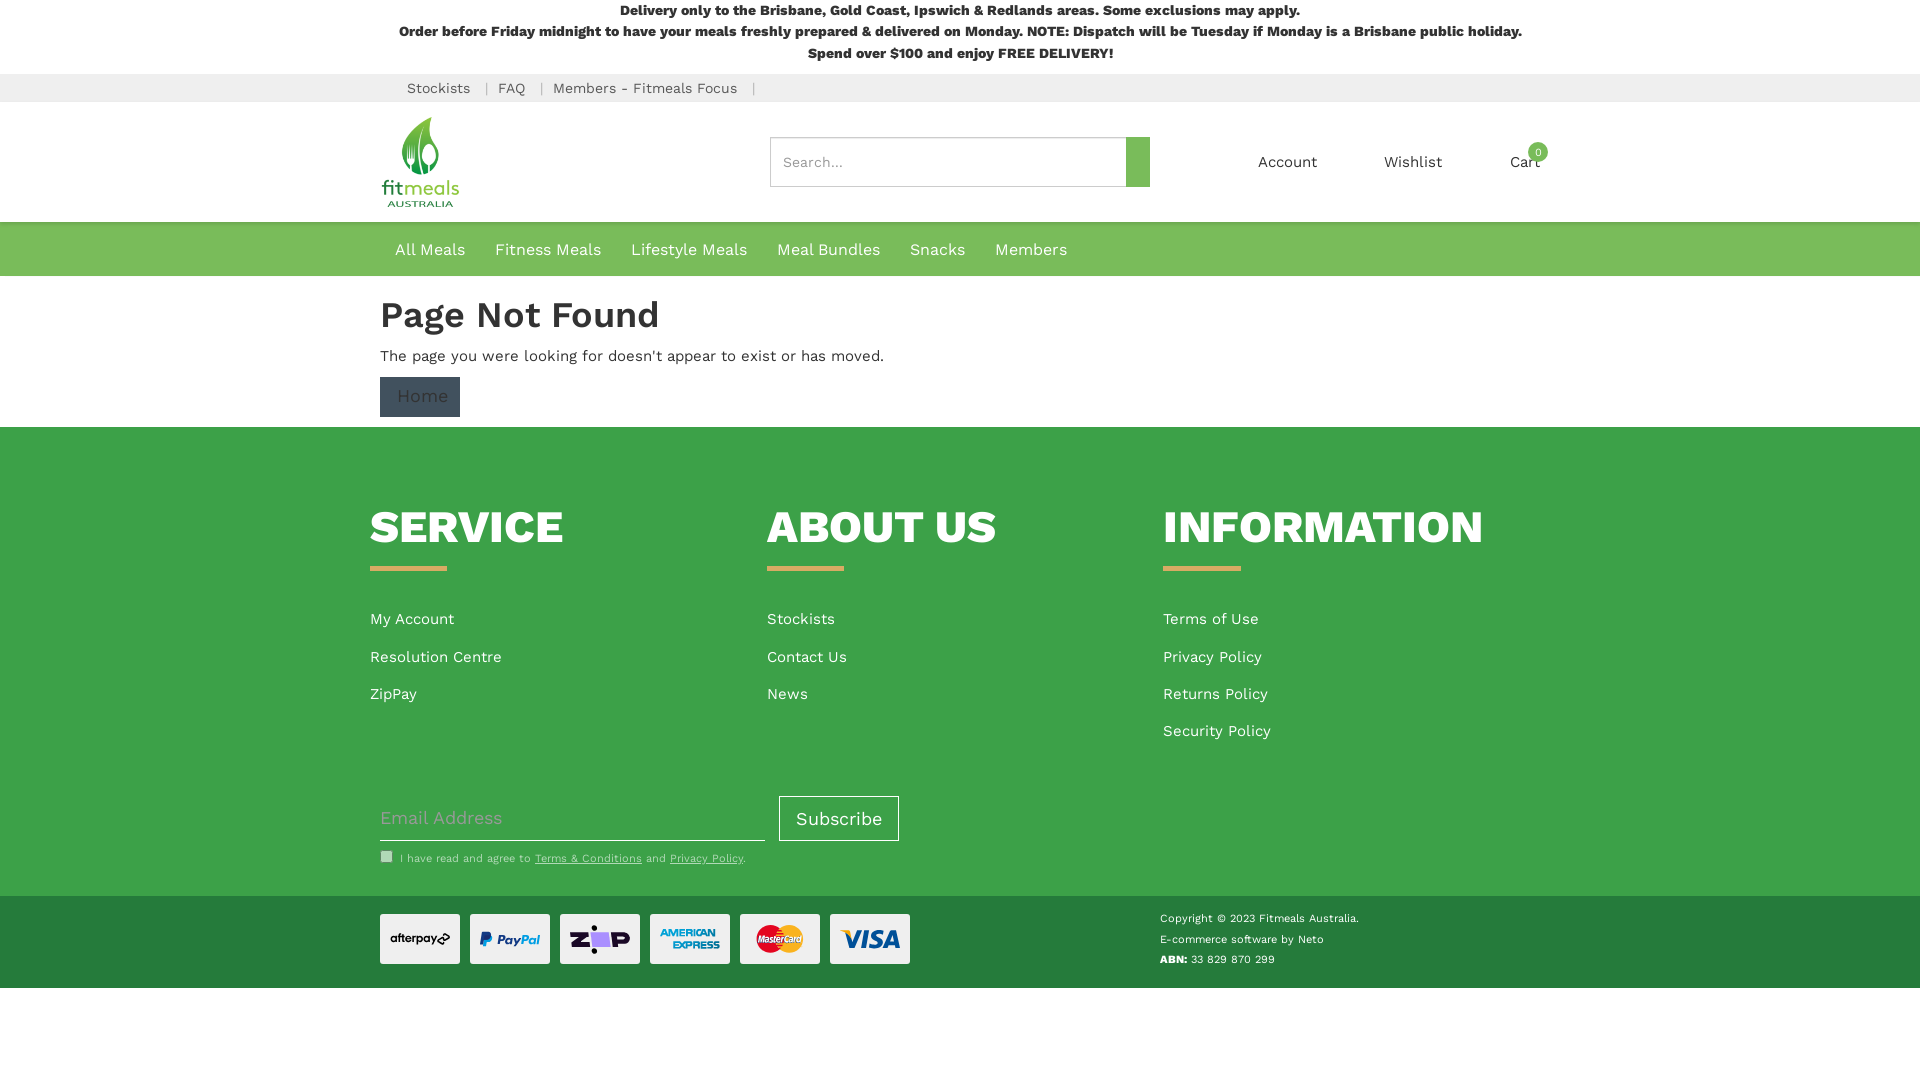 Image resolution: width=1920 pixels, height=1080 pixels. What do you see at coordinates (1356, 732) in the screenshot?
I see `Security Policy` at bounding box center [1356, 732].